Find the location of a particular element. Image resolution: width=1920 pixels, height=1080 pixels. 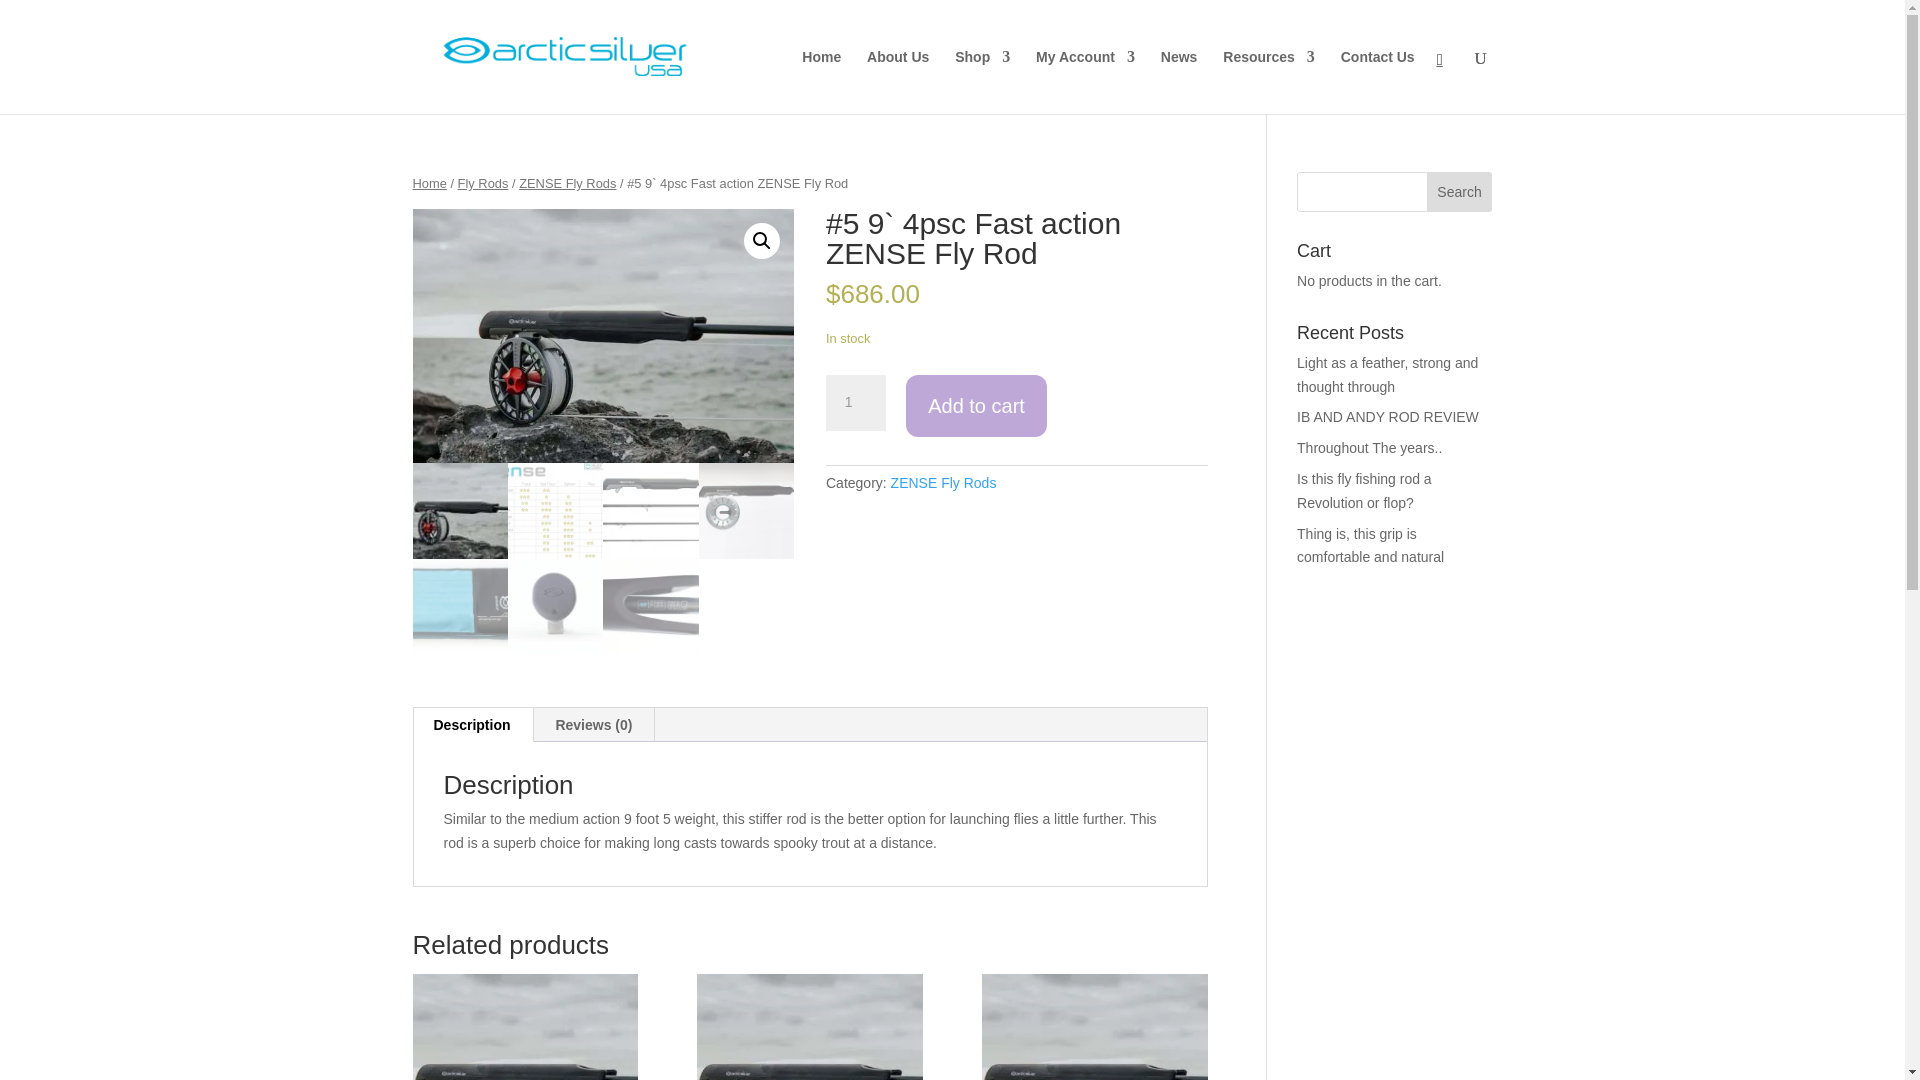

1 is located at coordinates (855, 402).